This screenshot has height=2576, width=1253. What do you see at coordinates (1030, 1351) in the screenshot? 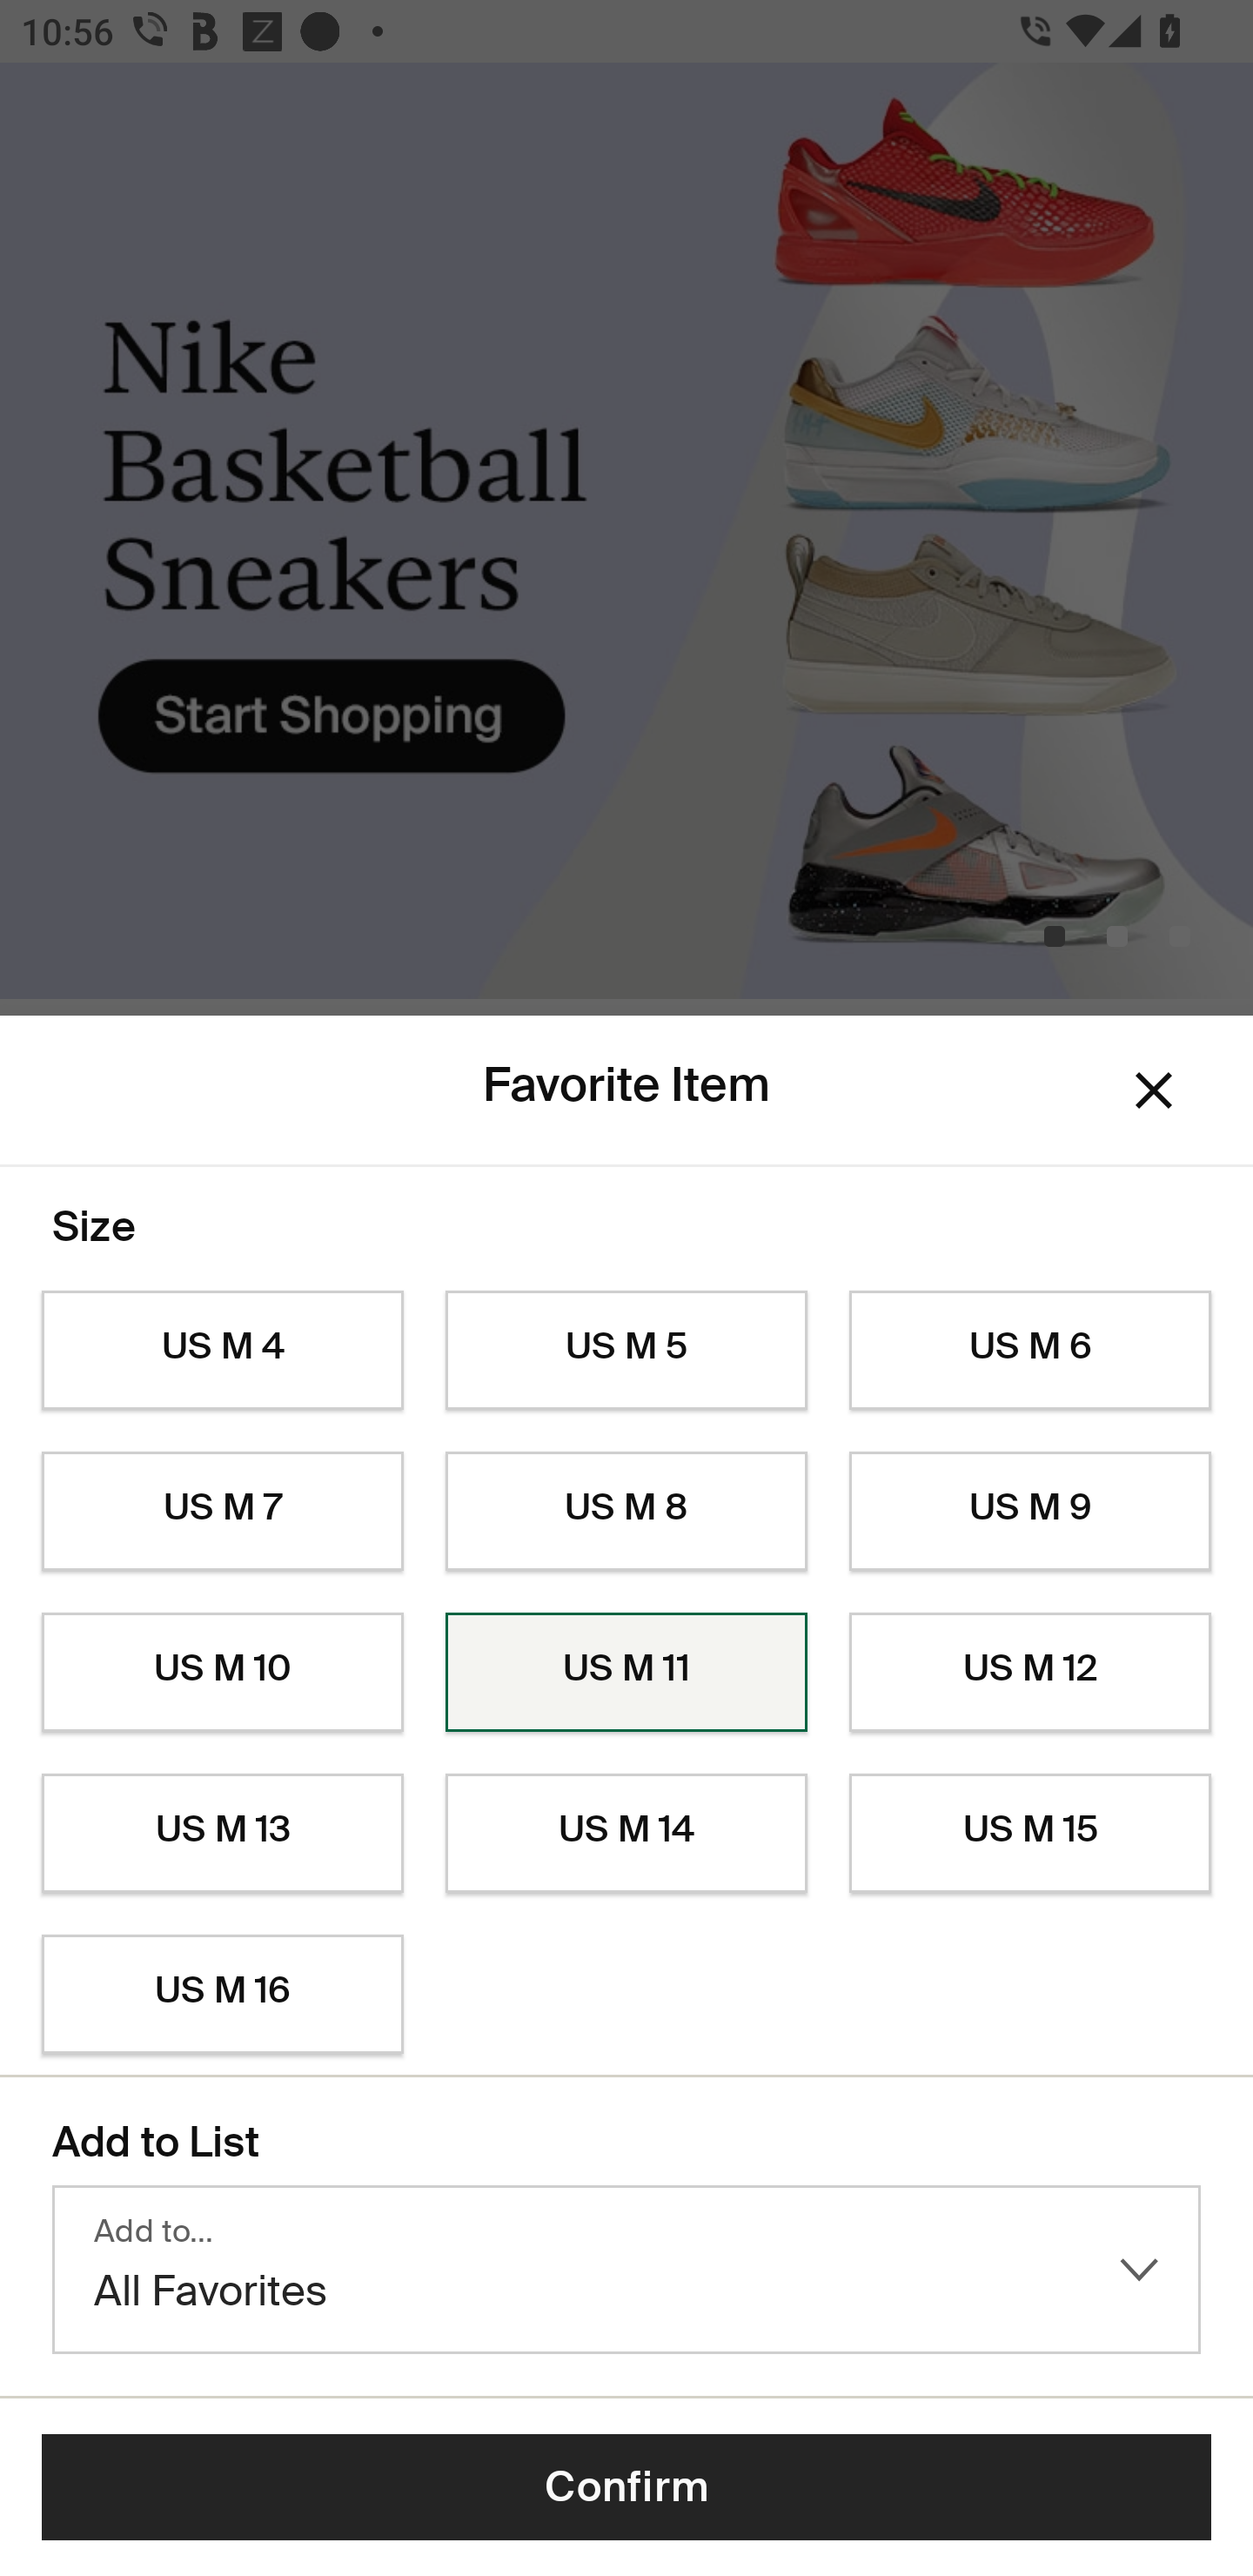
I see `US M 6` at bounding box center [1030, 1351].